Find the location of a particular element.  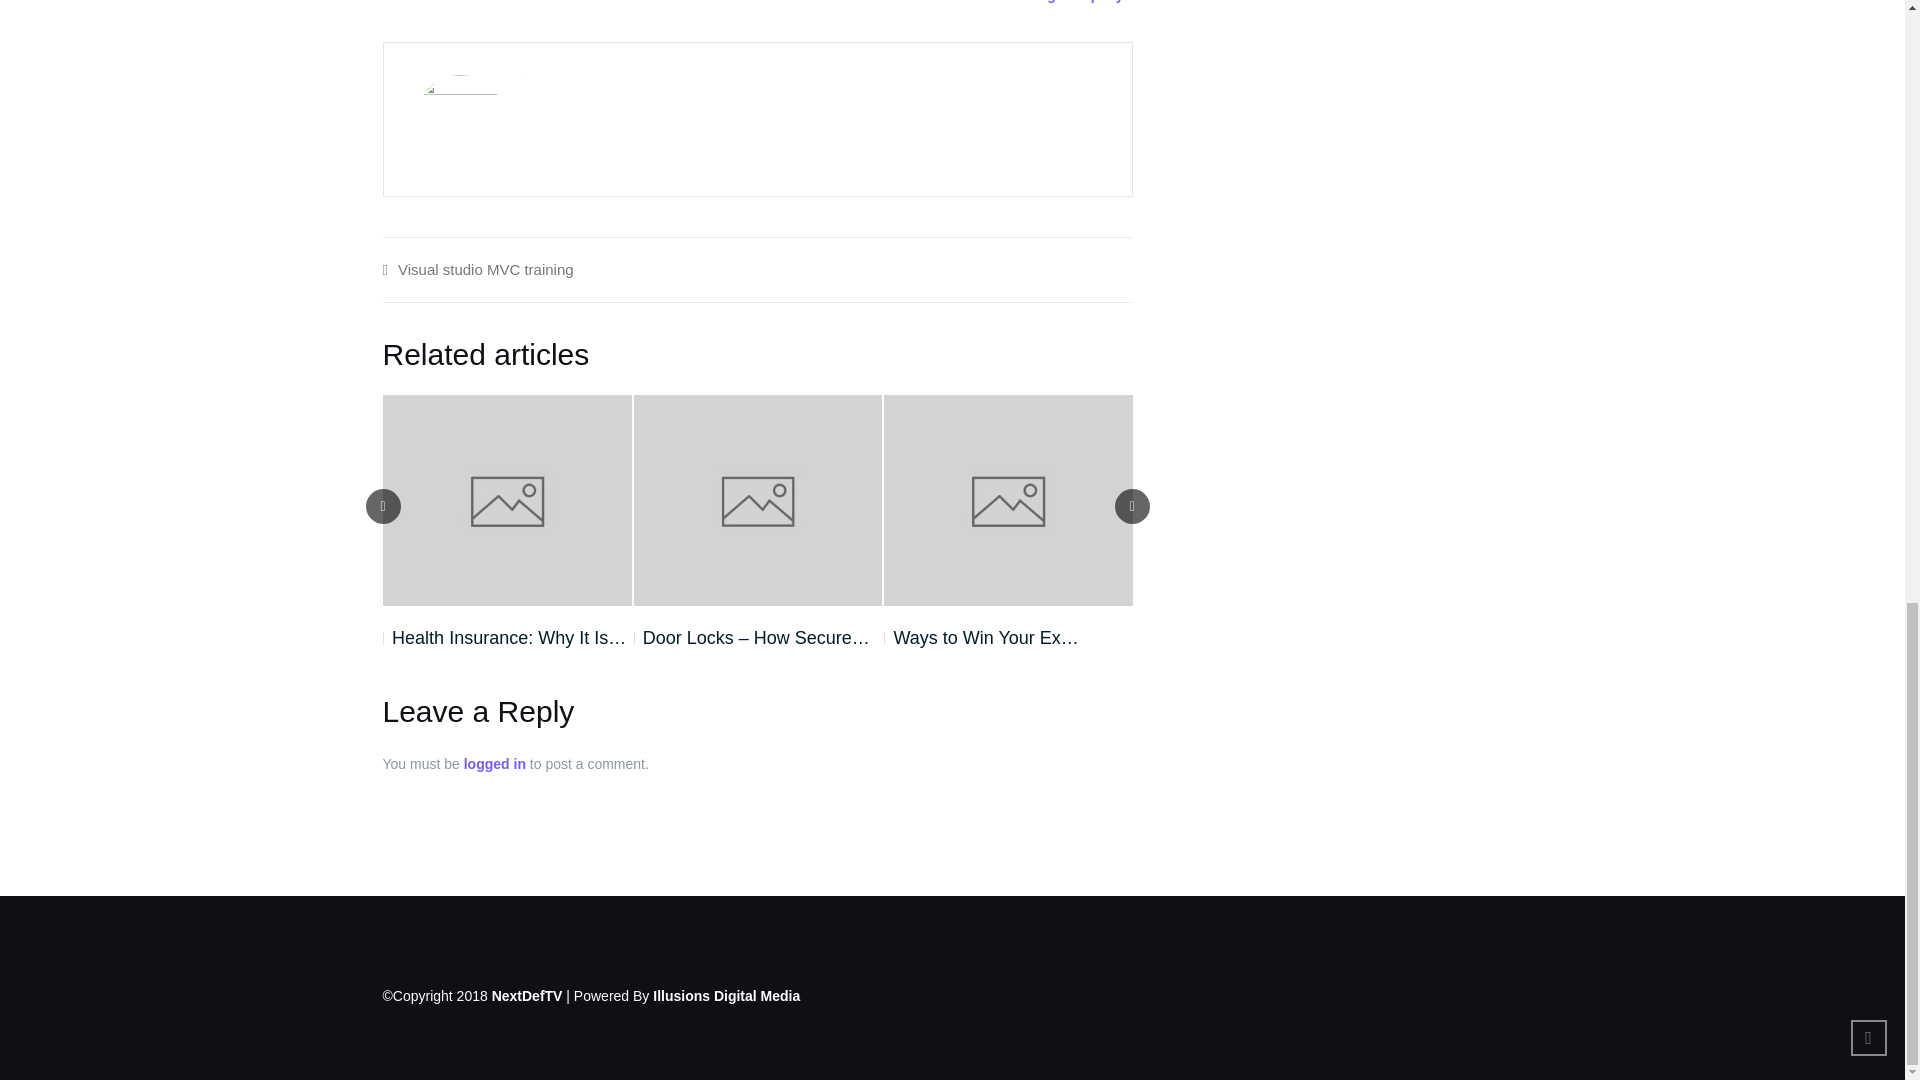

Visual studio MVC training is located at coordinates (486, 269).